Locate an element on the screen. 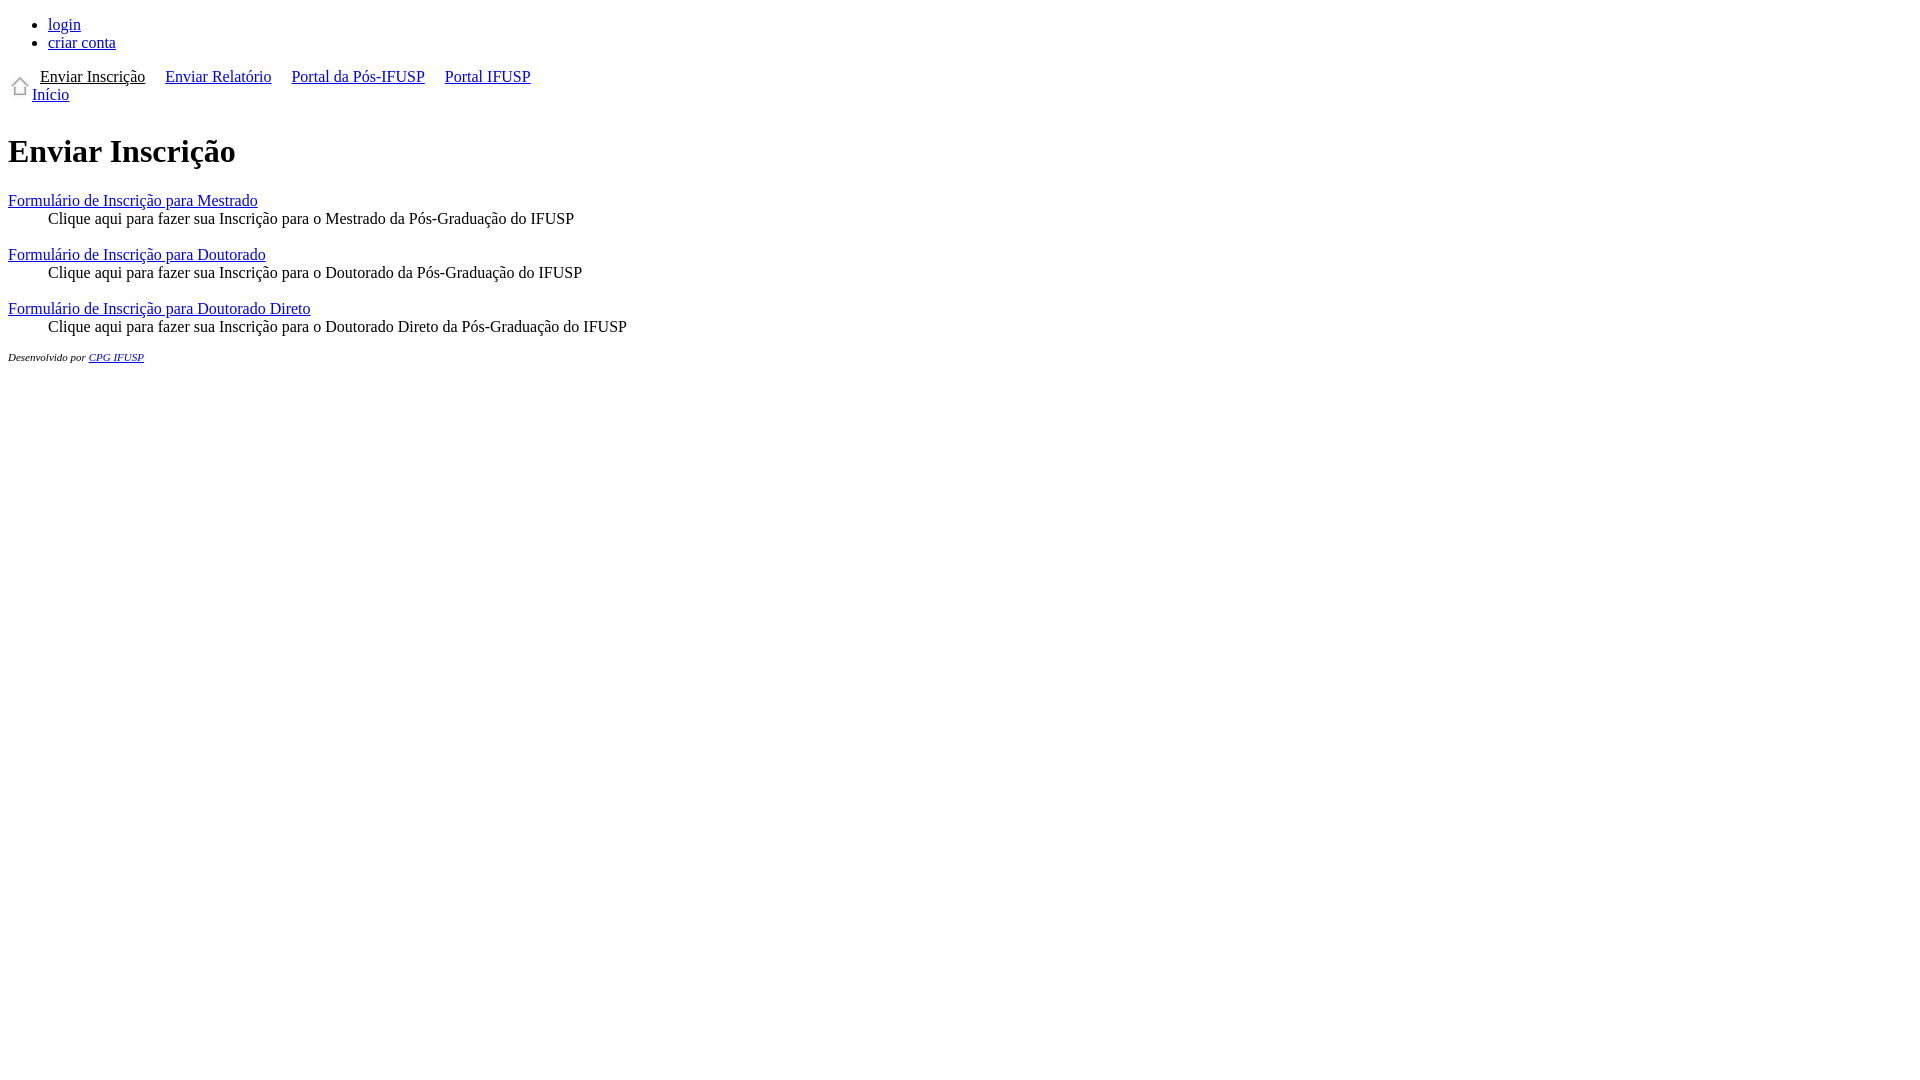 The height and width of the screenshot is (1080, 1920). Portal IFUSP is located at coordinates (488, 76).